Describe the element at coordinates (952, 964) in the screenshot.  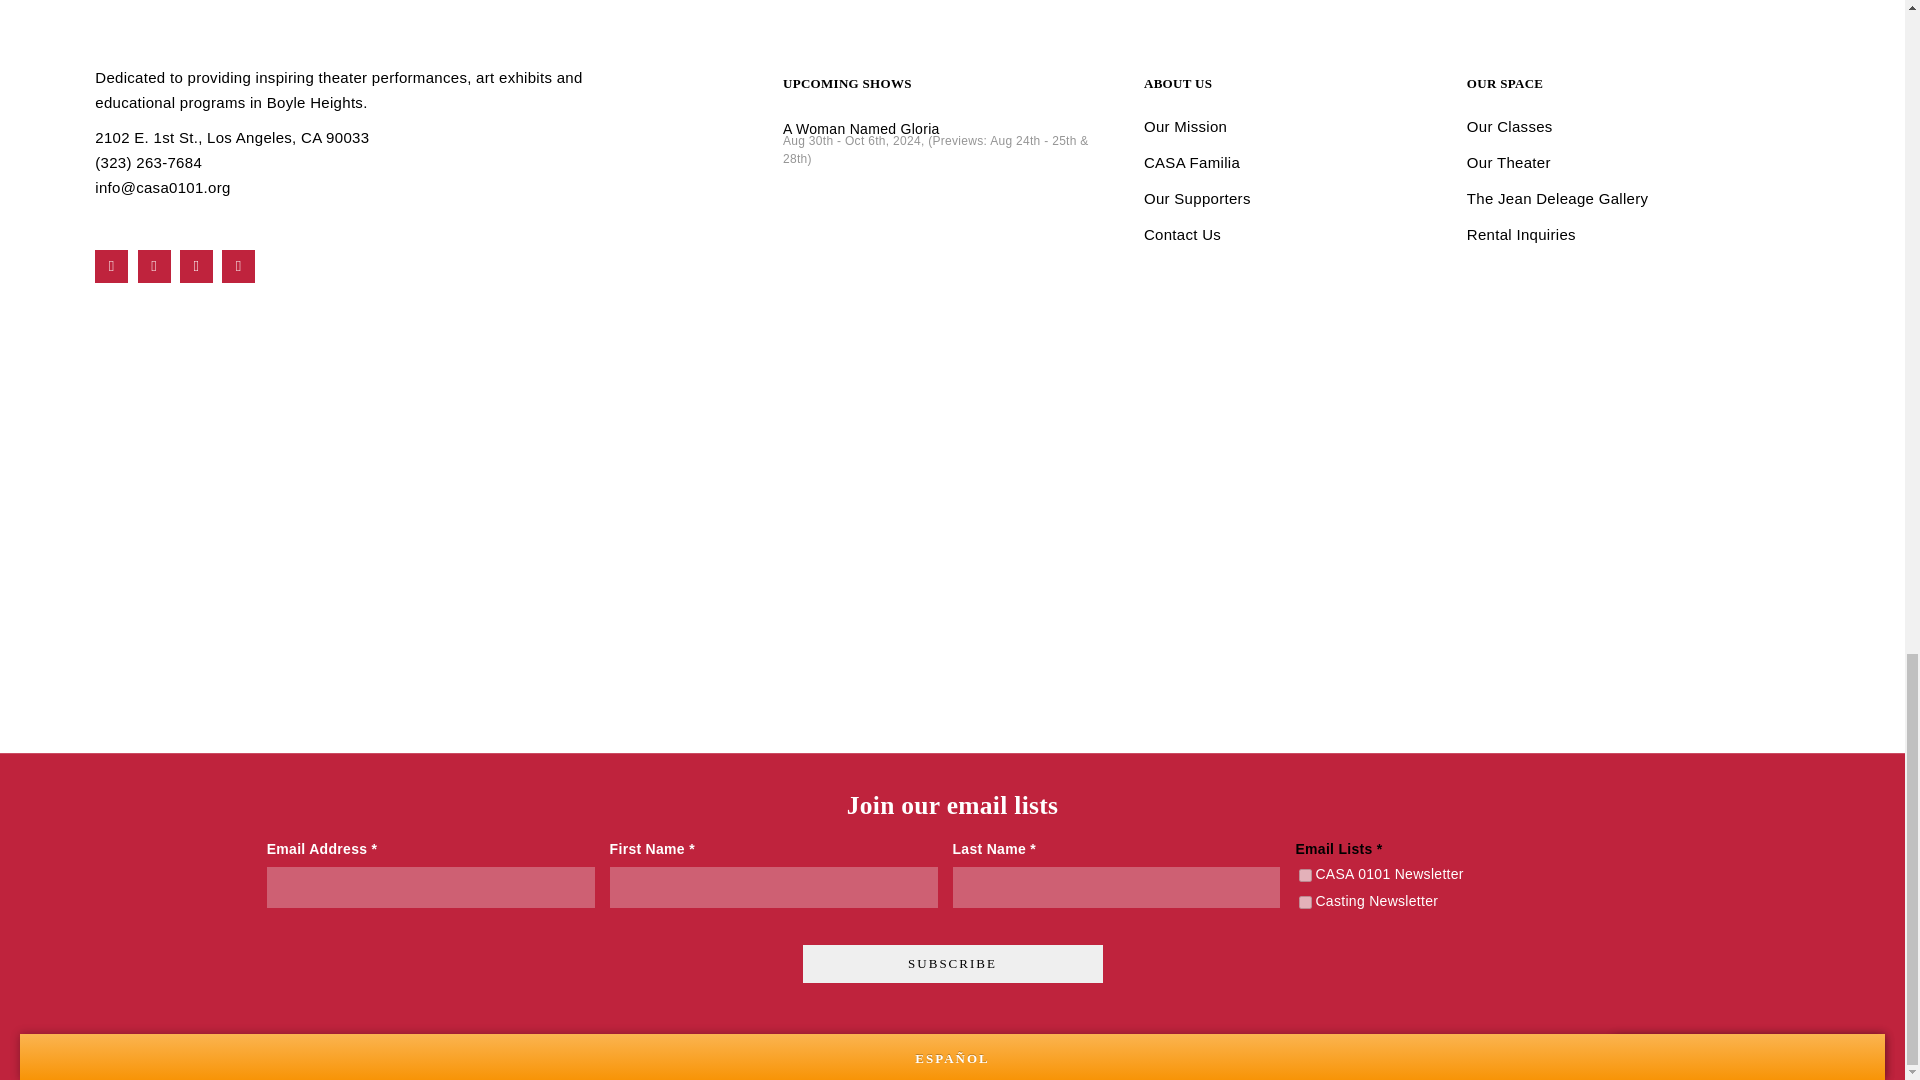
I see `Subscribe` at that location.